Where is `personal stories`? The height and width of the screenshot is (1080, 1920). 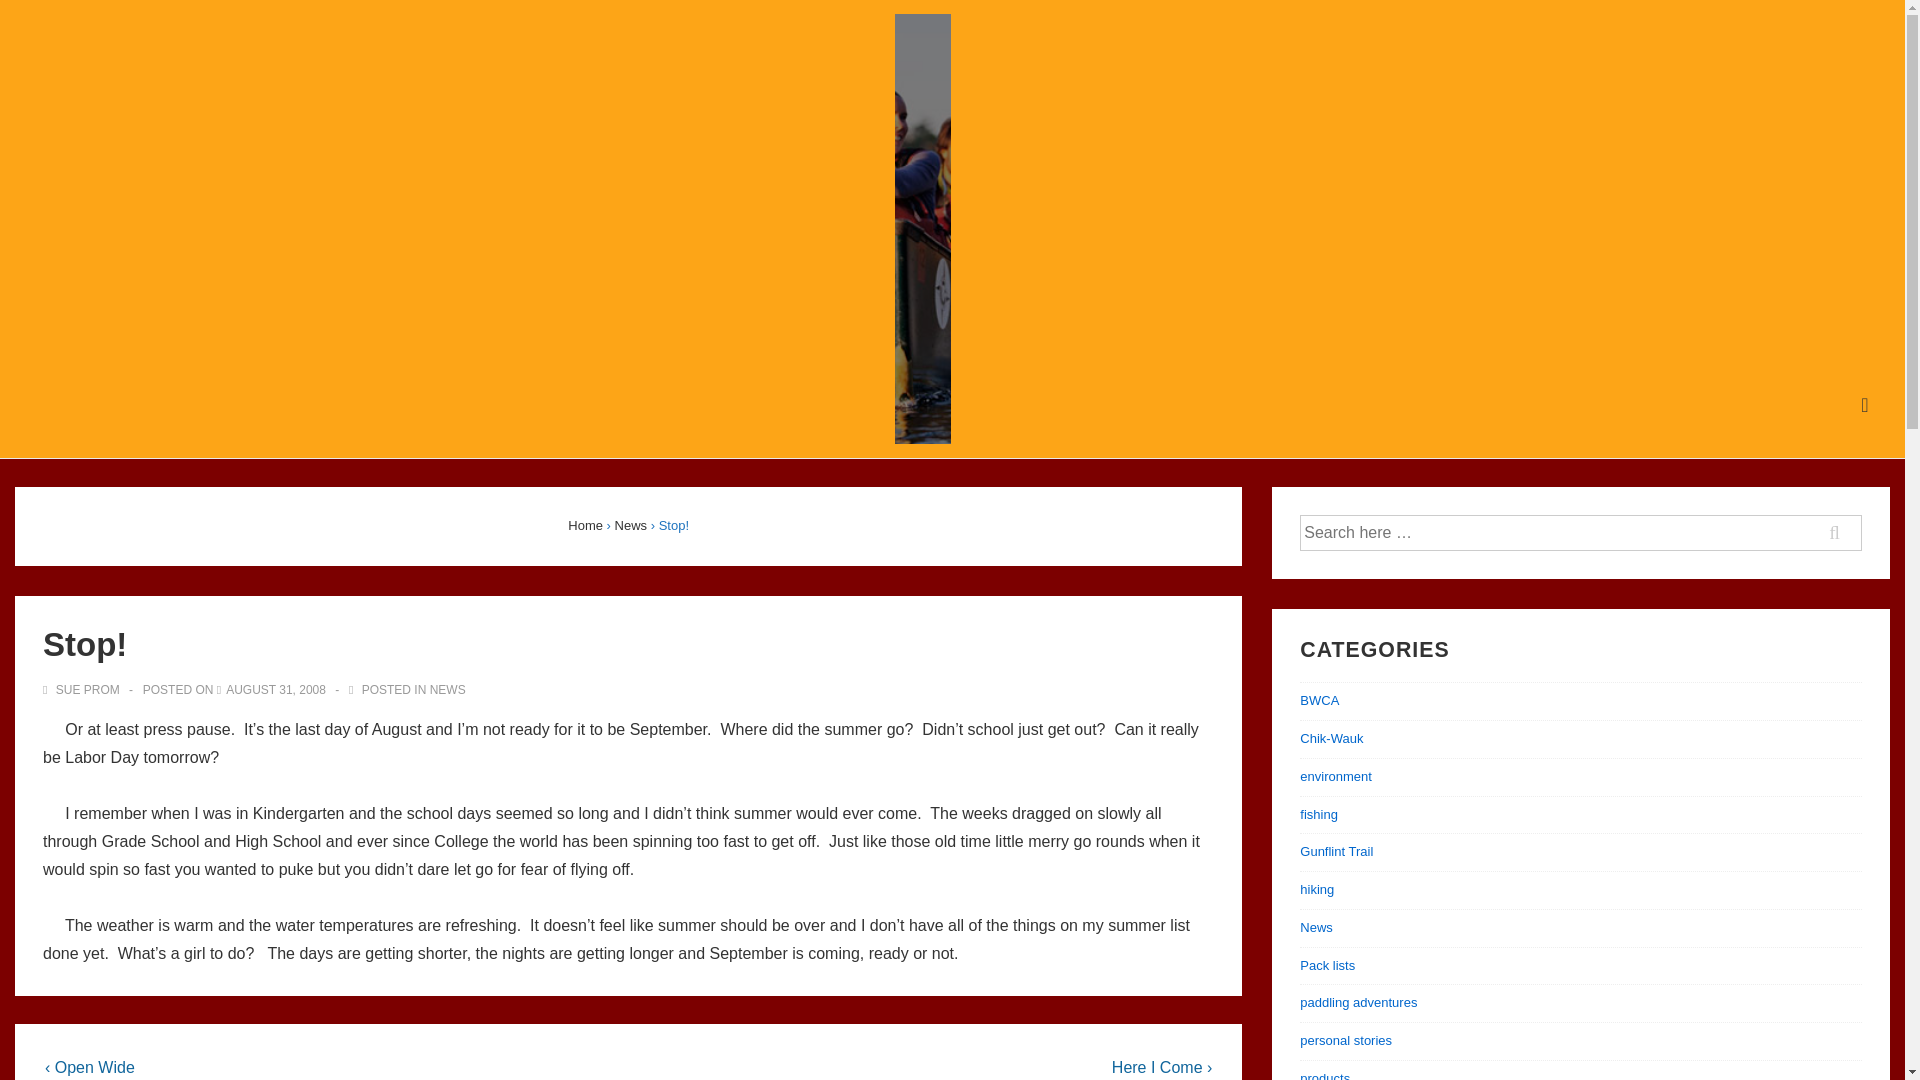
personal stories is located at coordinates (1346, 1040).